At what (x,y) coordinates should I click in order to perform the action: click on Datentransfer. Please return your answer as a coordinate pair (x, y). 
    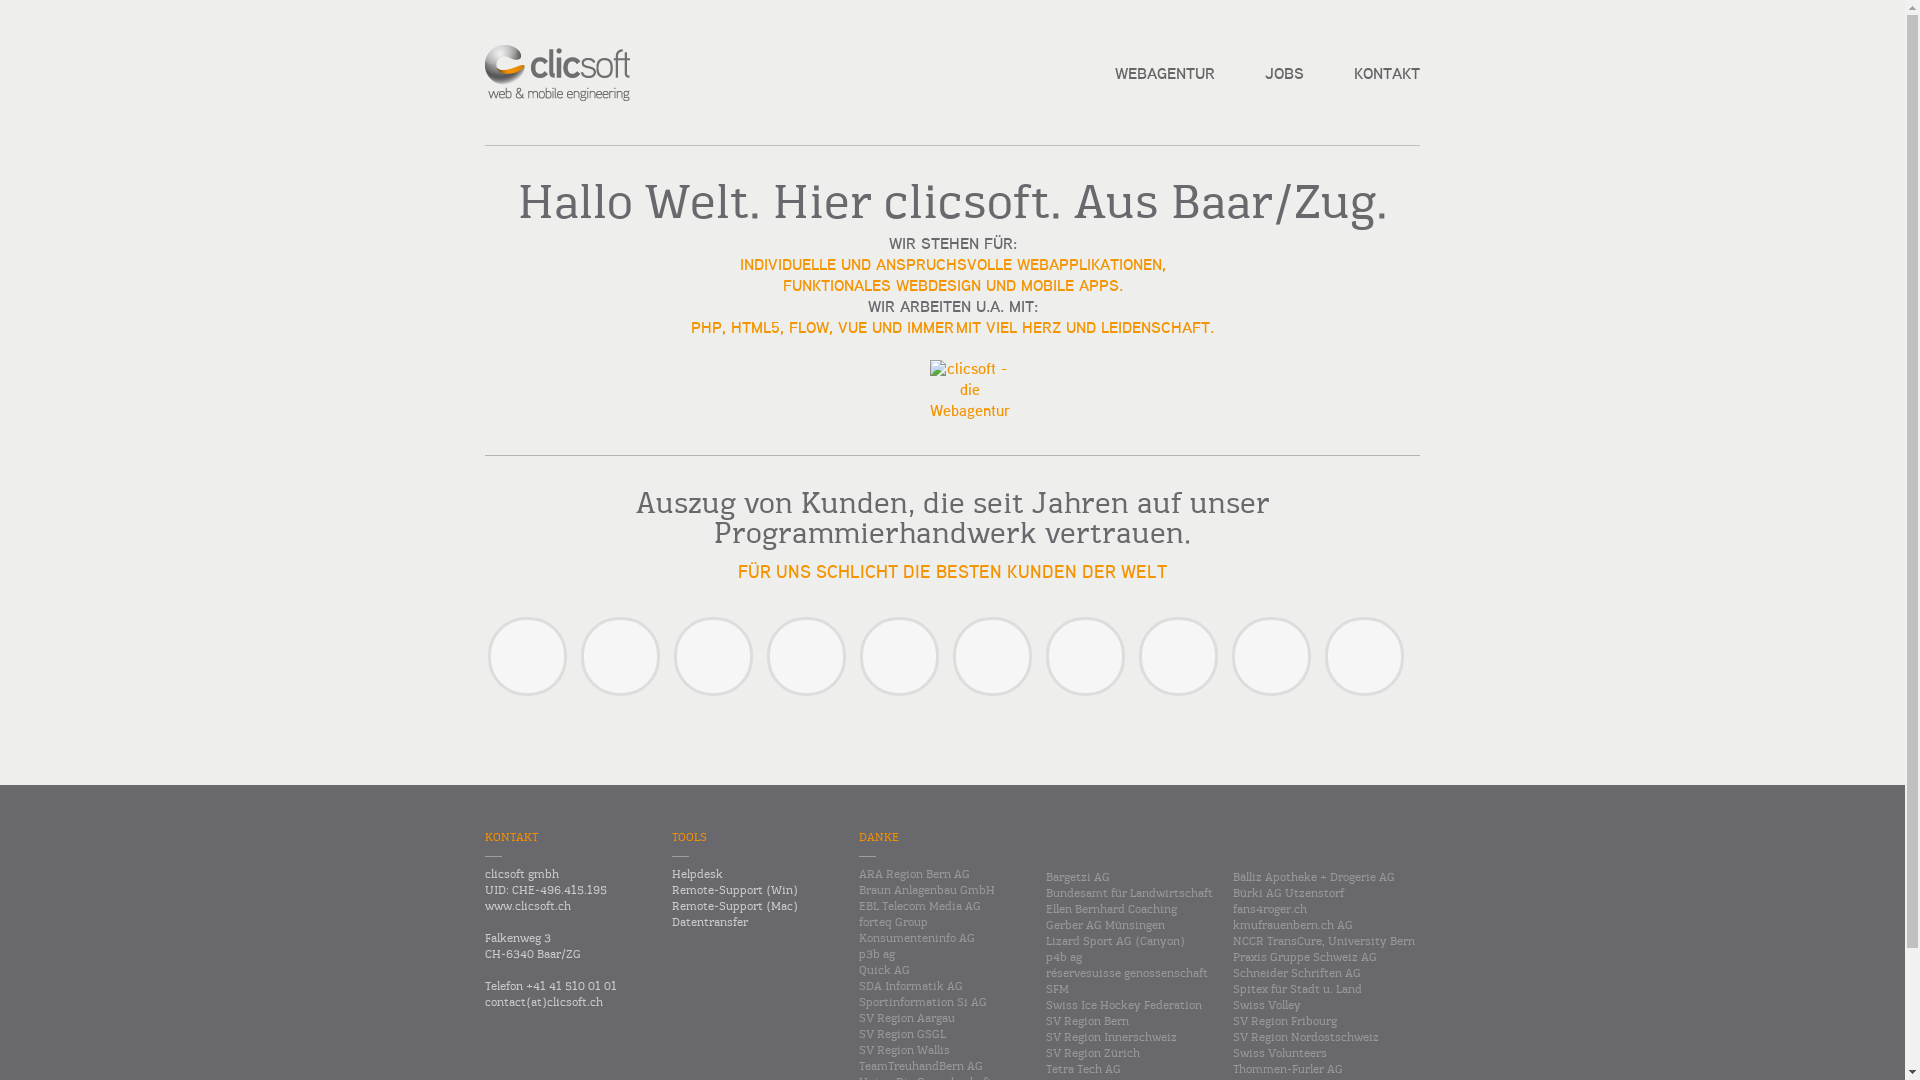
    Looking at the image, I should click on (756, 923).